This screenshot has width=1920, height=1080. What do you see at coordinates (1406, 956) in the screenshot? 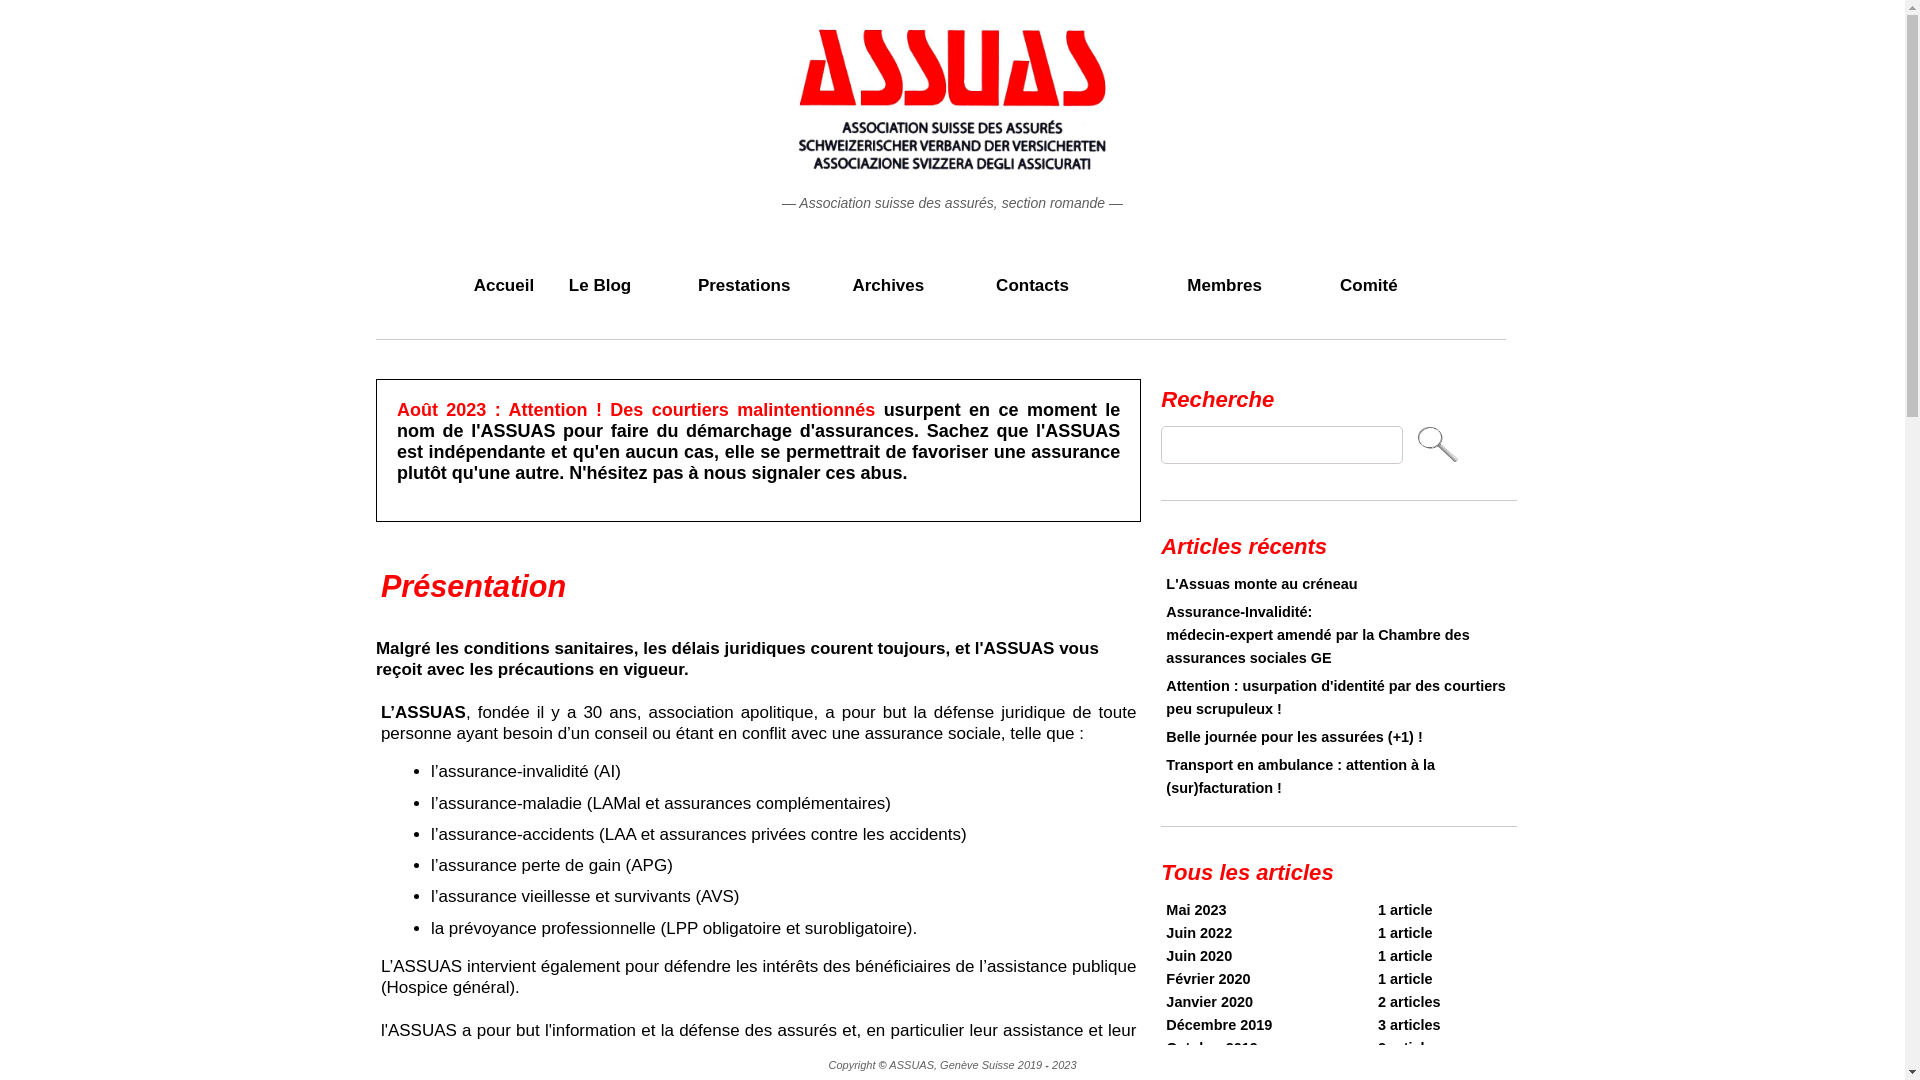
I see `1 article` at bounding box center [1406, 956].